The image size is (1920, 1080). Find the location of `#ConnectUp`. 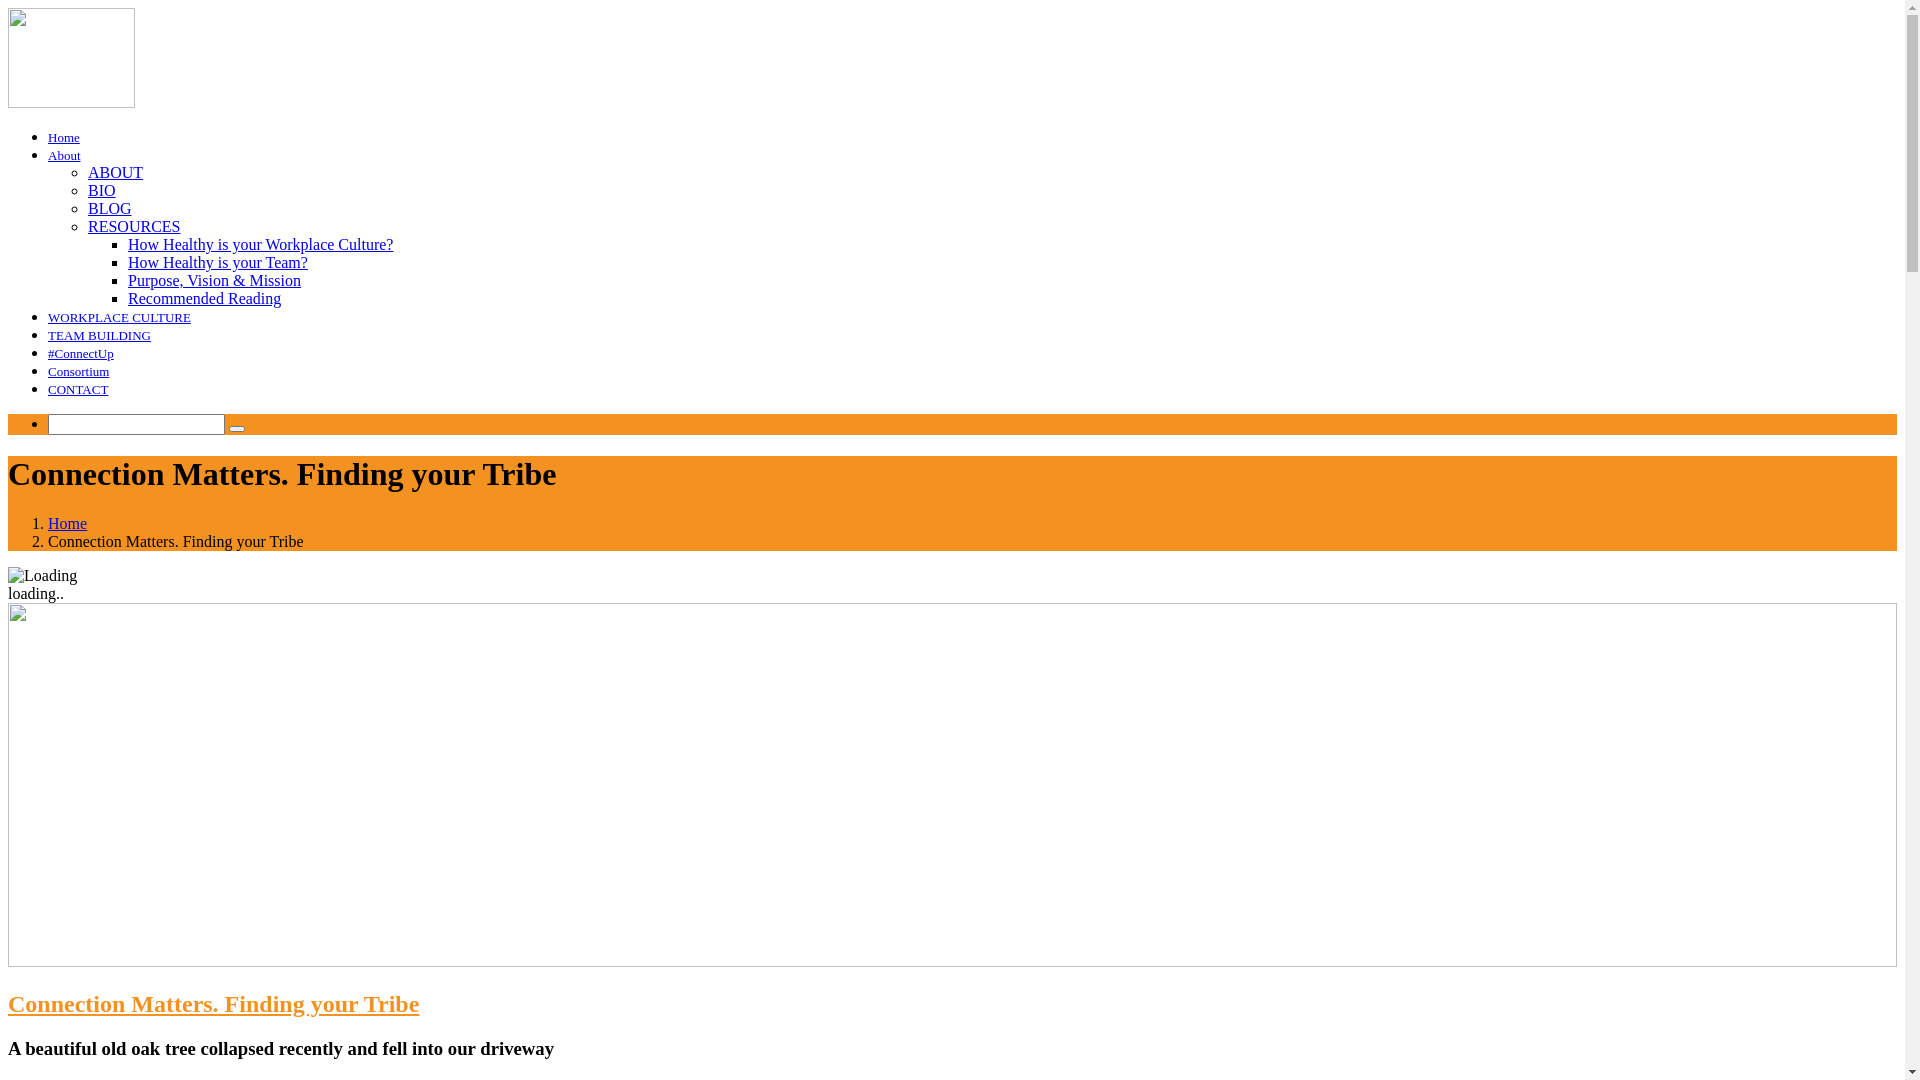

#ConnectUp is located at coordinates (81, 354).